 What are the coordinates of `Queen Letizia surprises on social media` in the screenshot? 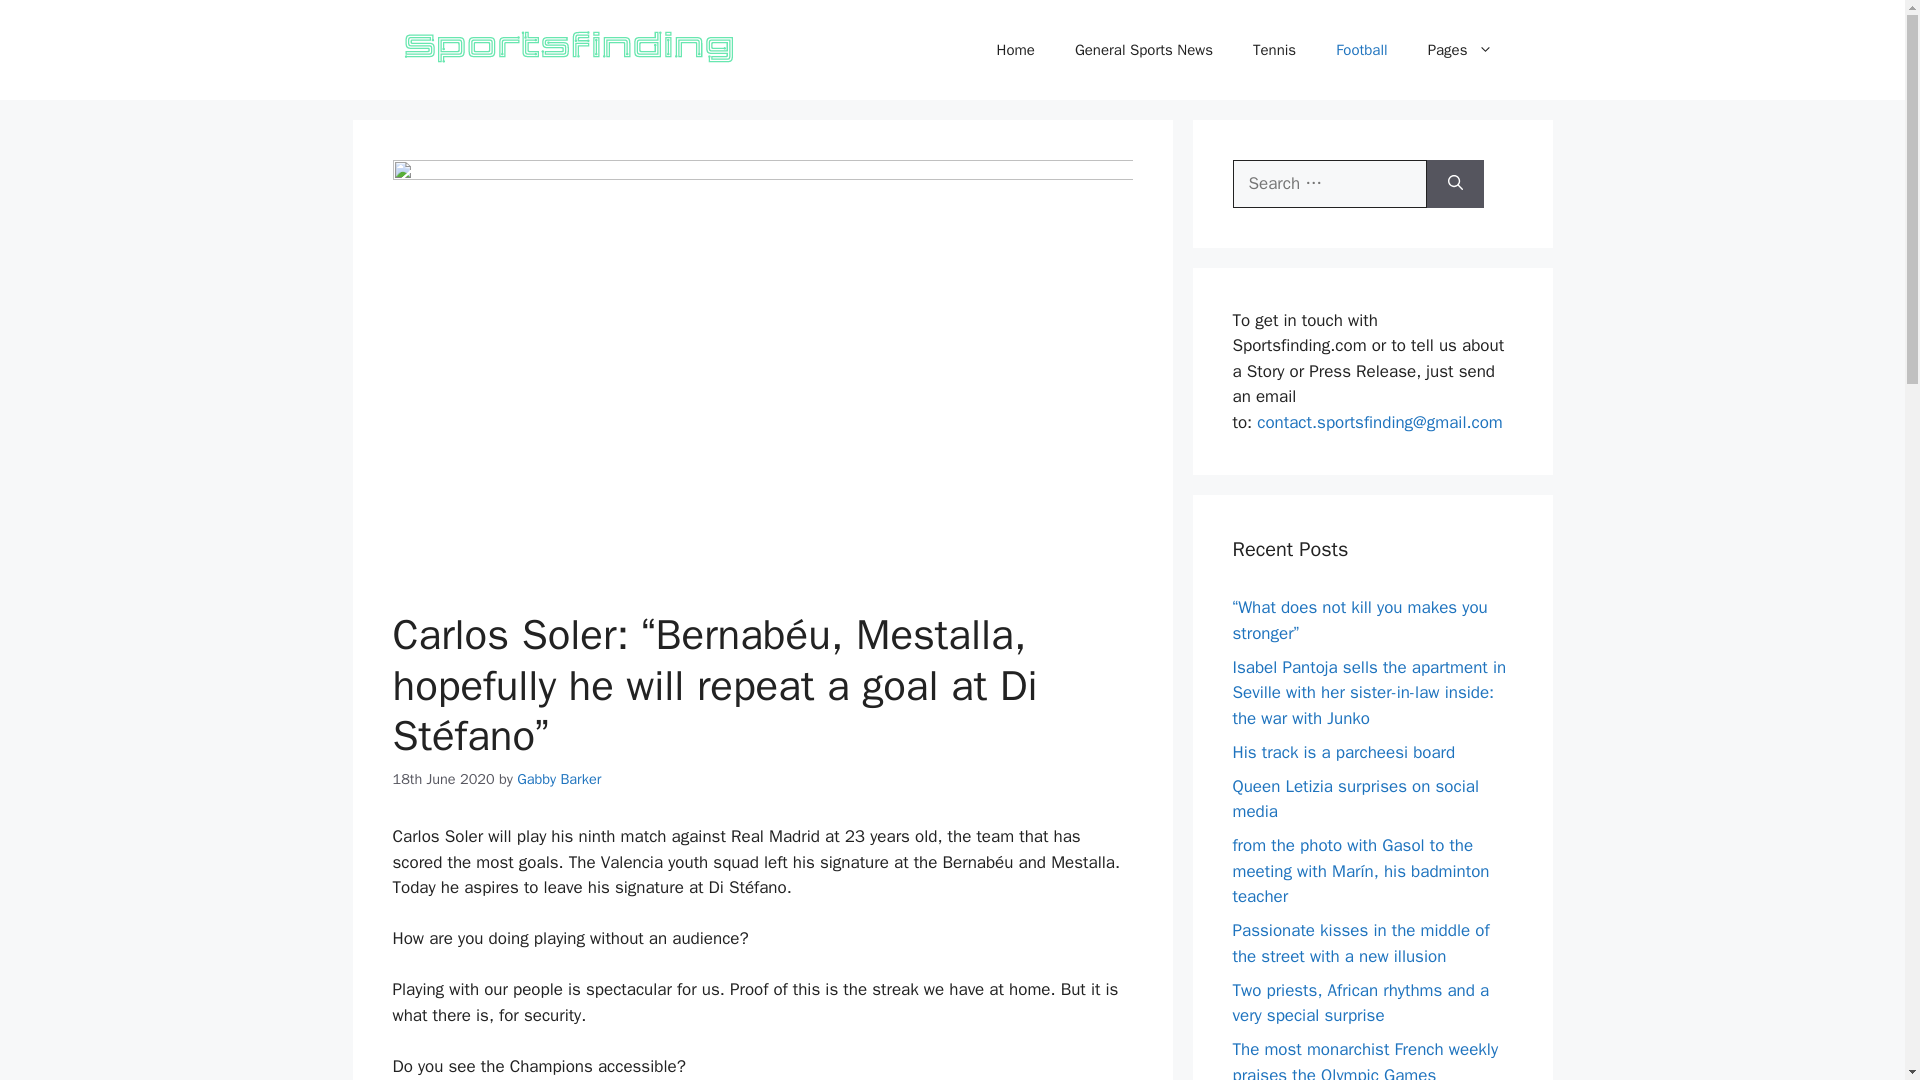 It's located at (1355, 799).